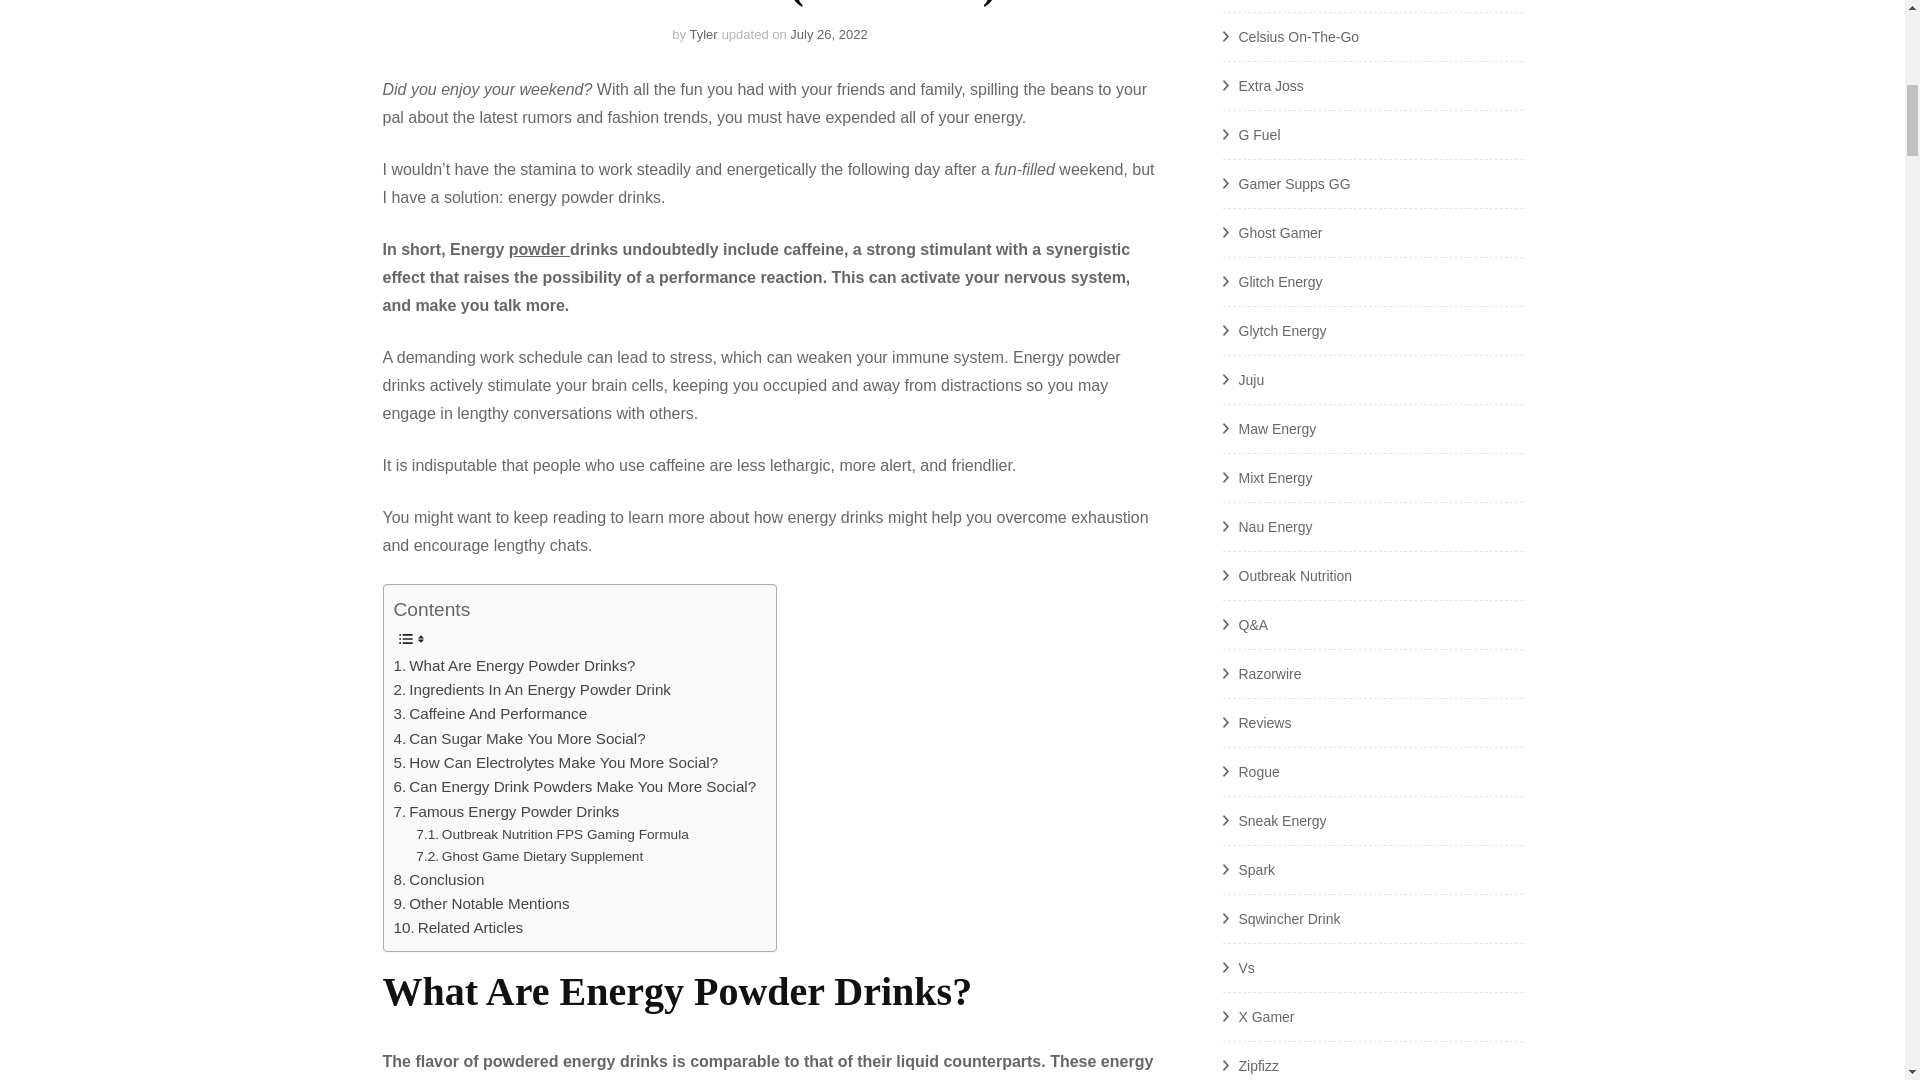 Image resolution: width=1920 pixels, height=1080 pixels. I want to click on Outbreak Nutrition FPS Gaming Formula, so click(552, 834).